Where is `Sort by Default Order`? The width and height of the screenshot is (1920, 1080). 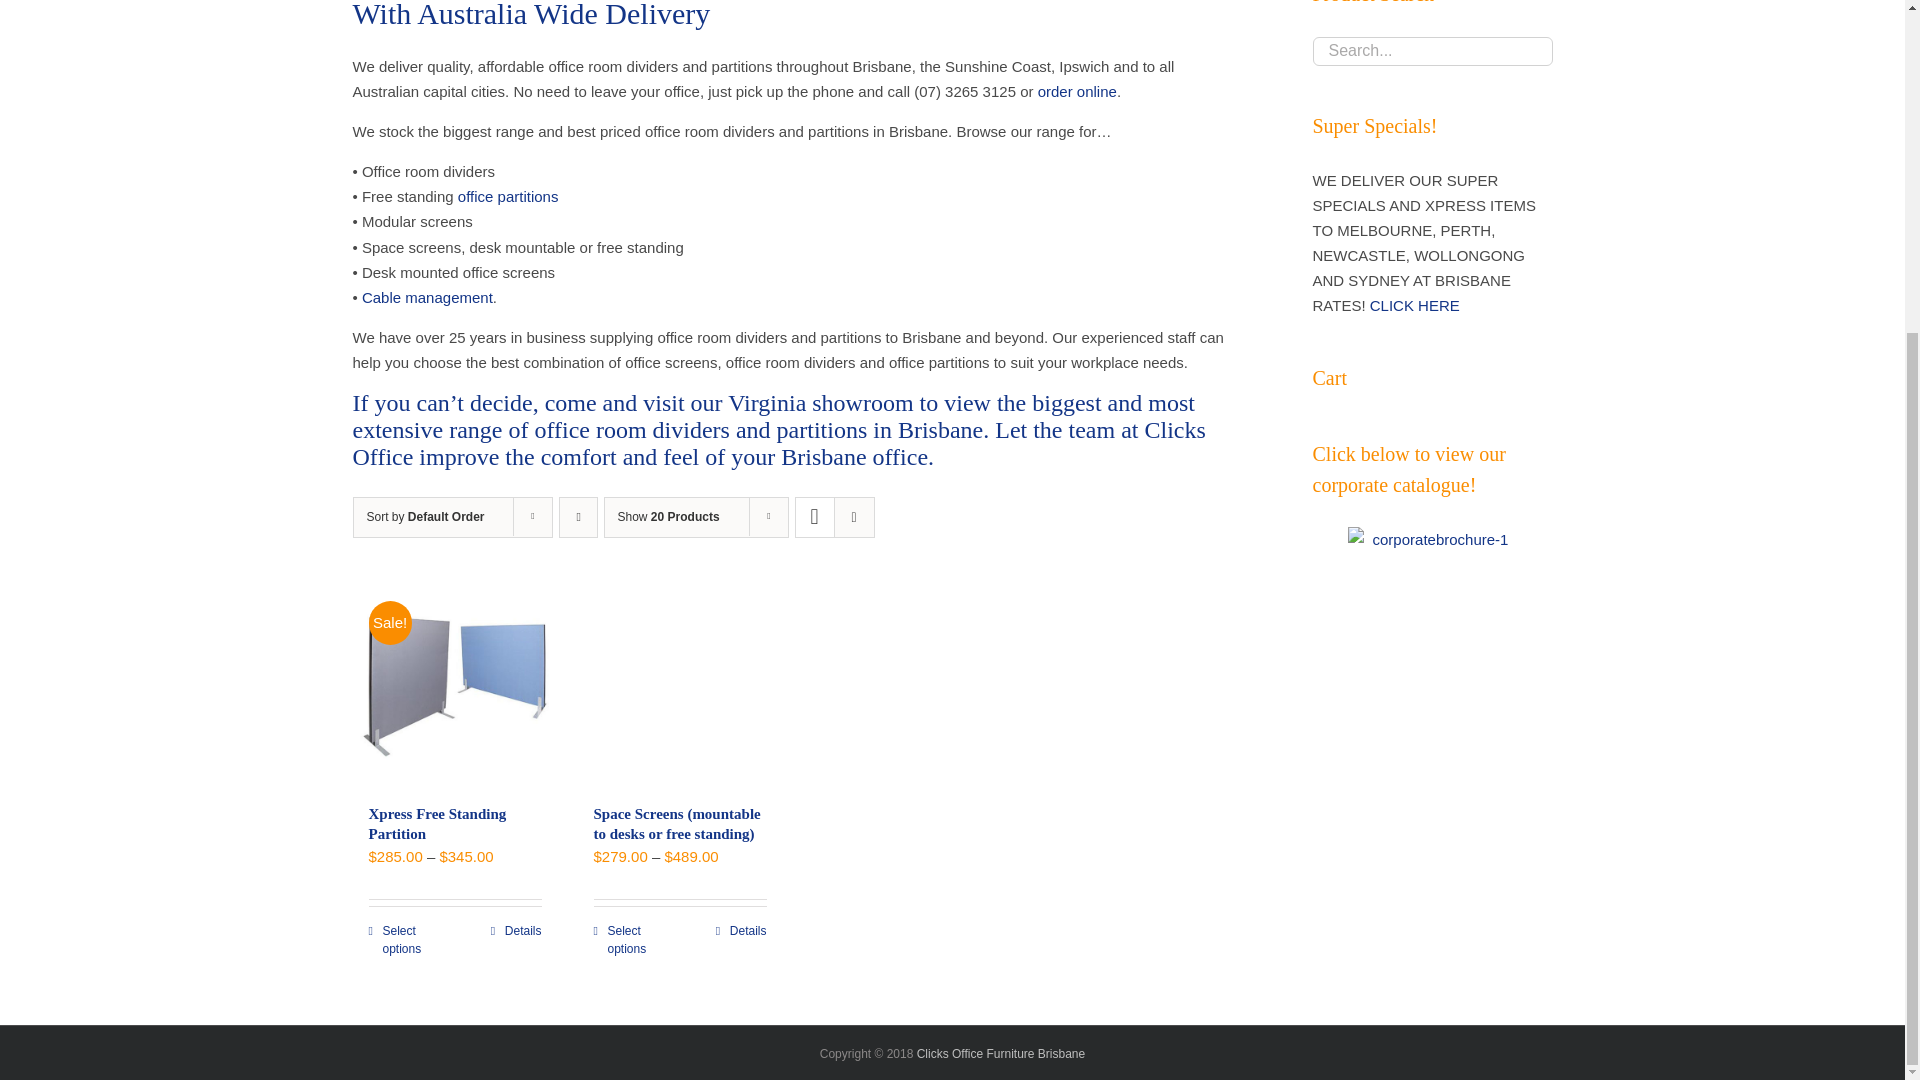 Sort by Default Order is located at coordinates (424, 516).